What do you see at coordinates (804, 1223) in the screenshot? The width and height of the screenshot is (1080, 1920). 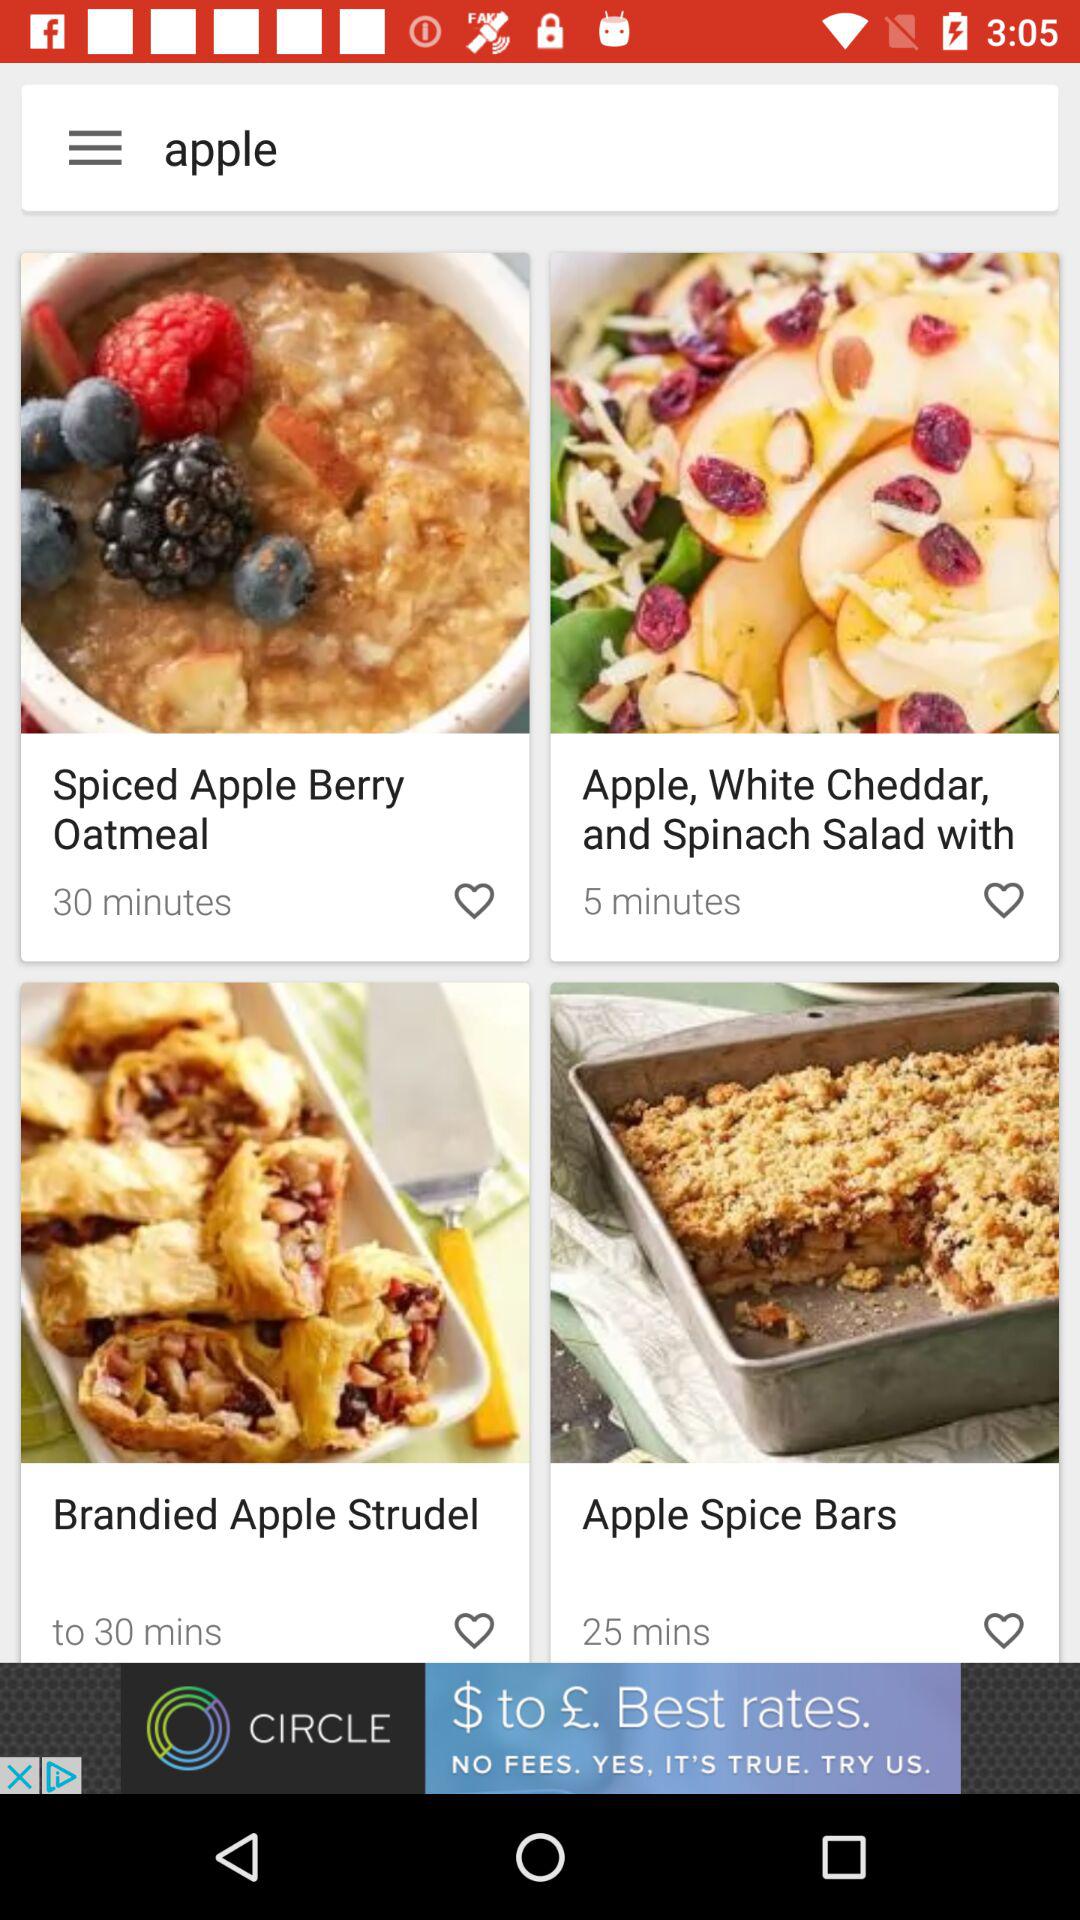 I see `choose fourth image` at bounding box center [804, 1223].